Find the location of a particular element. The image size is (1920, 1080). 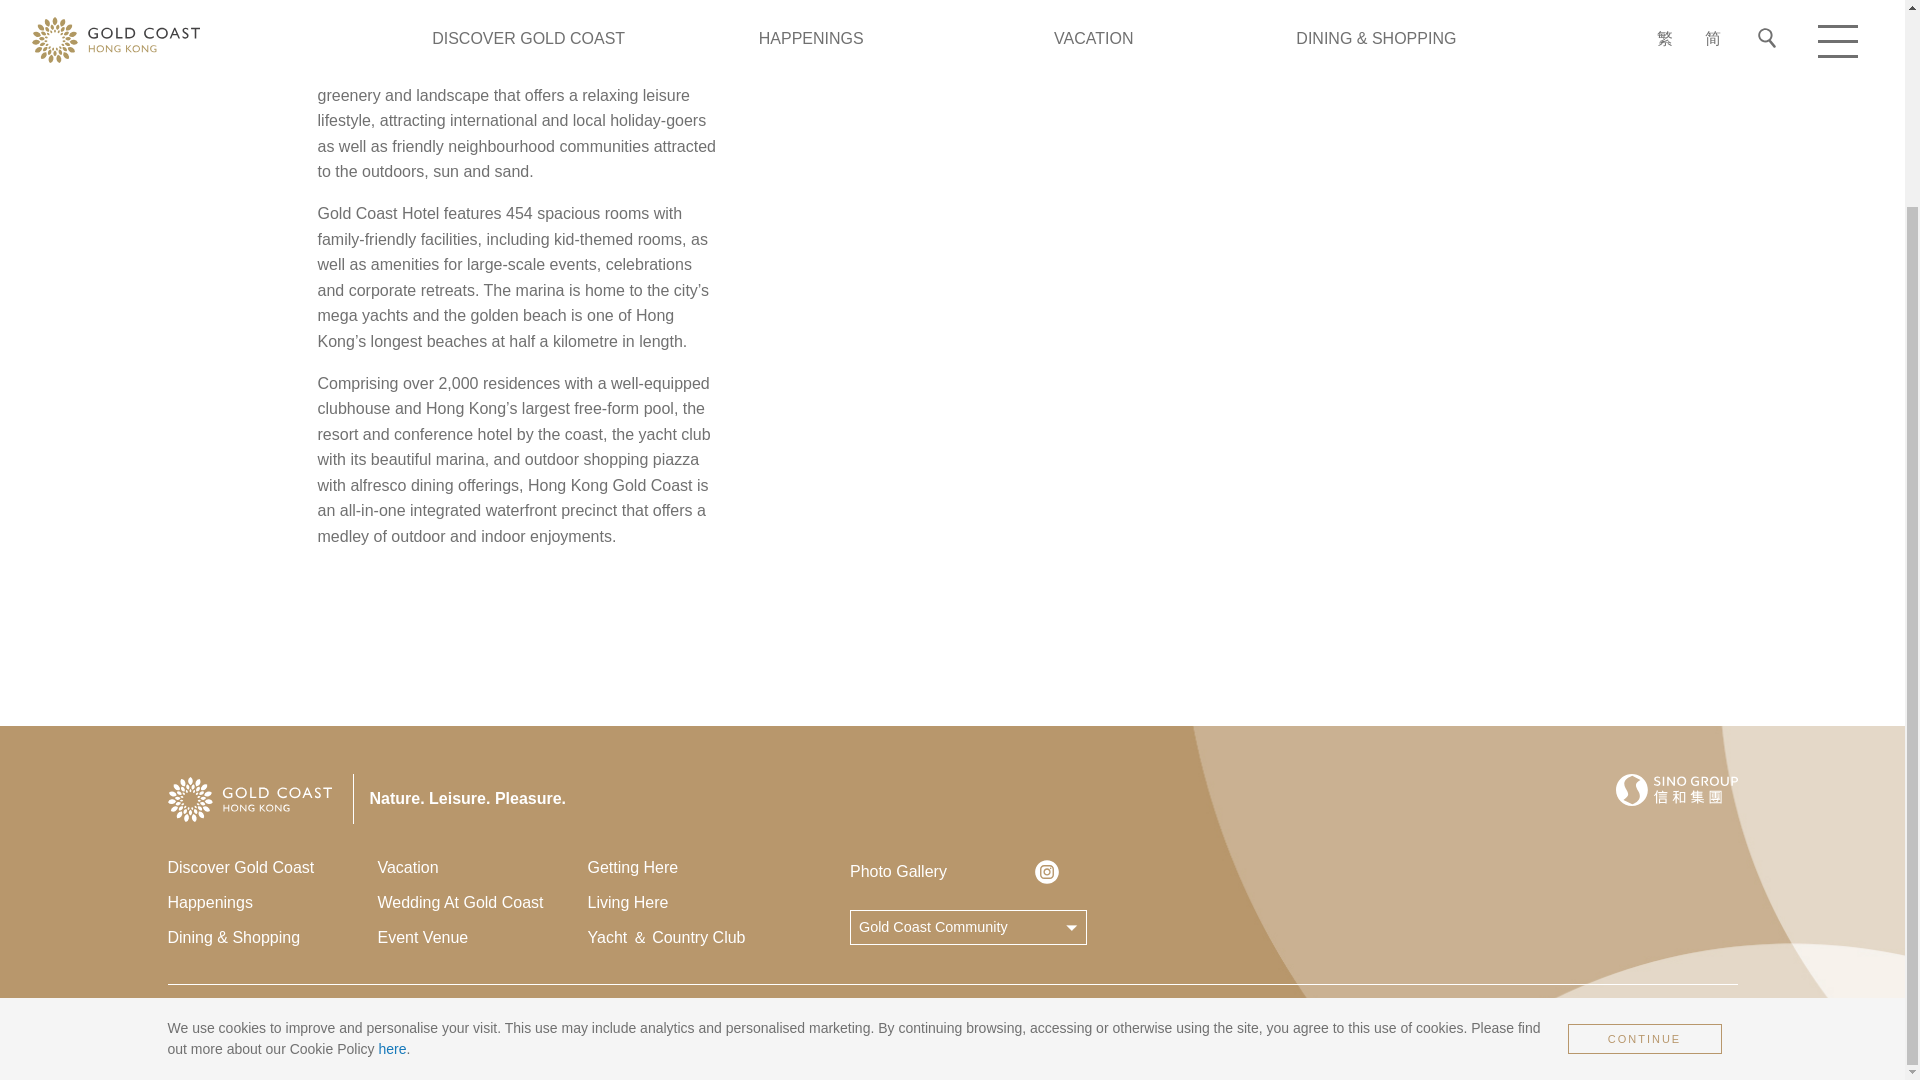

Happenings is located at coordinates (273, 902).